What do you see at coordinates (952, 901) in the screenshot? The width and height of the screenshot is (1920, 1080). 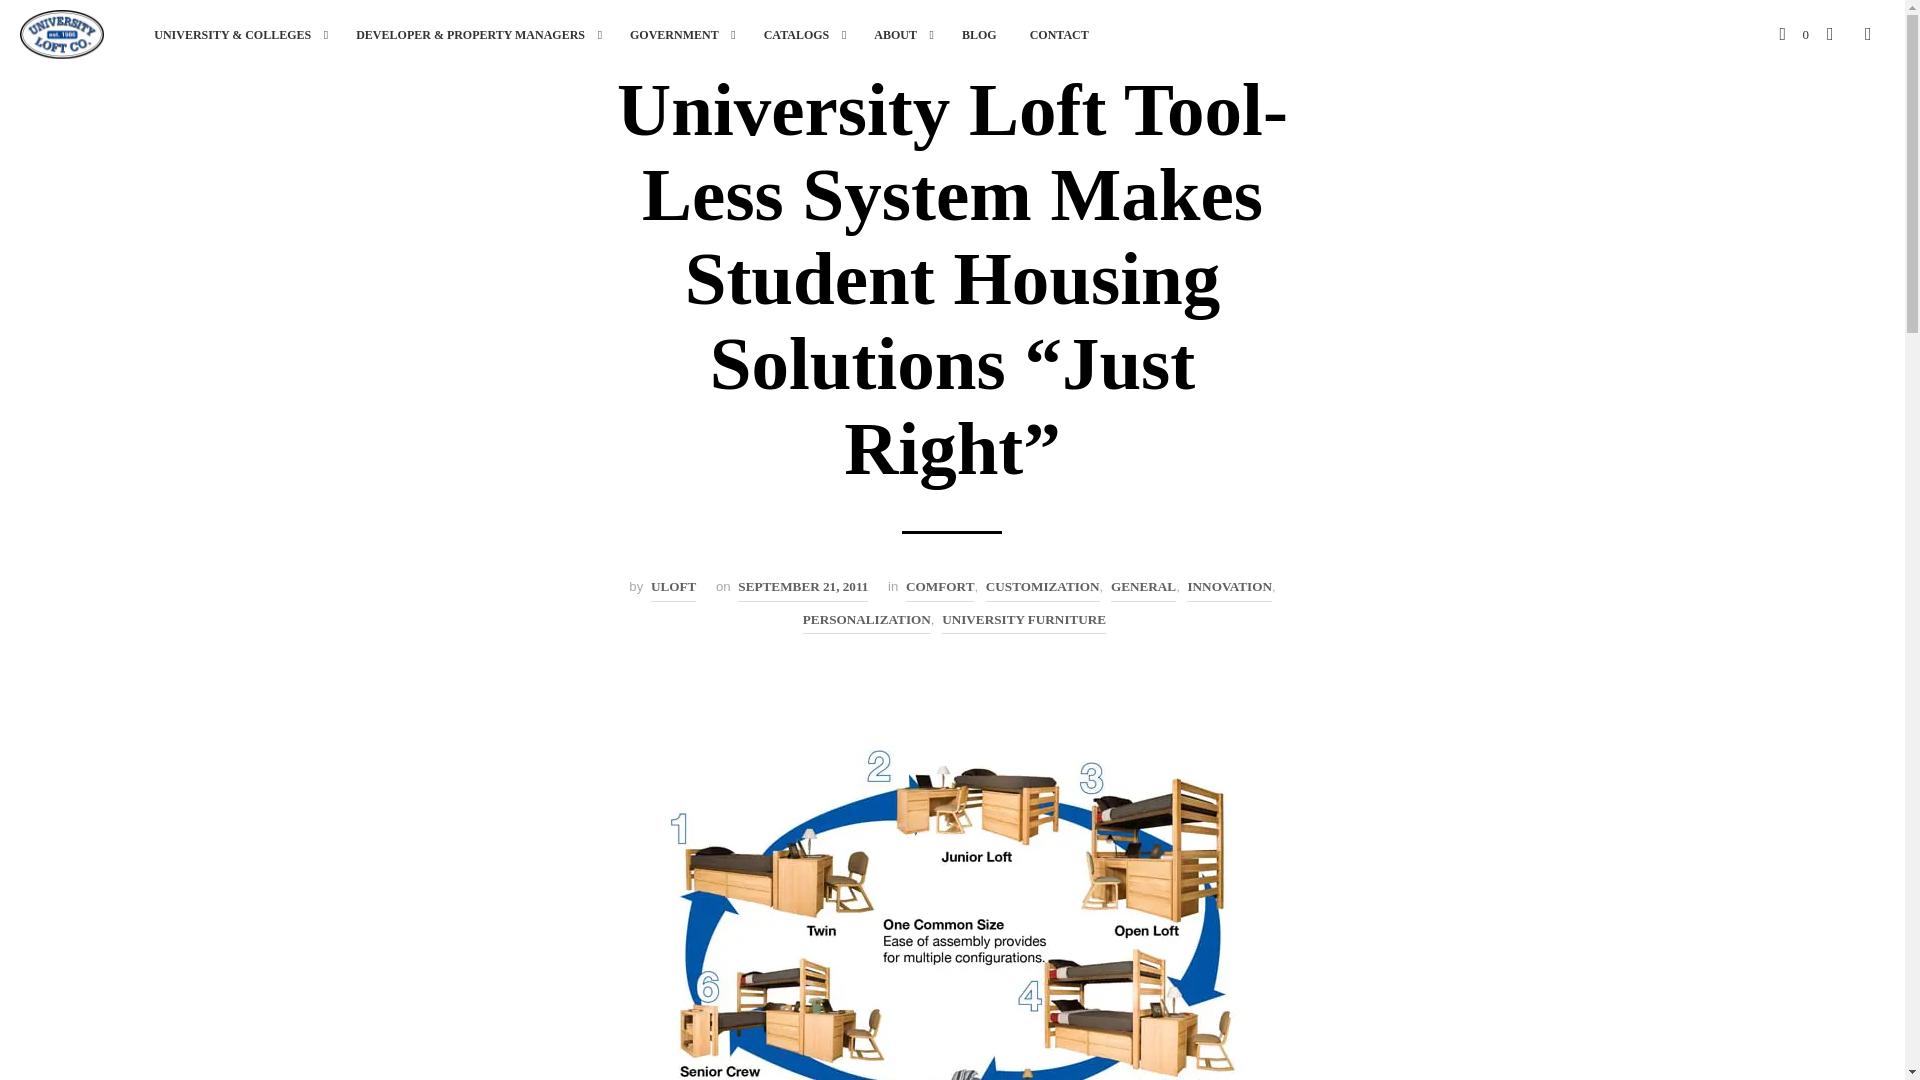 I see `graduateEvolution web` at bounding box center [952, 901].